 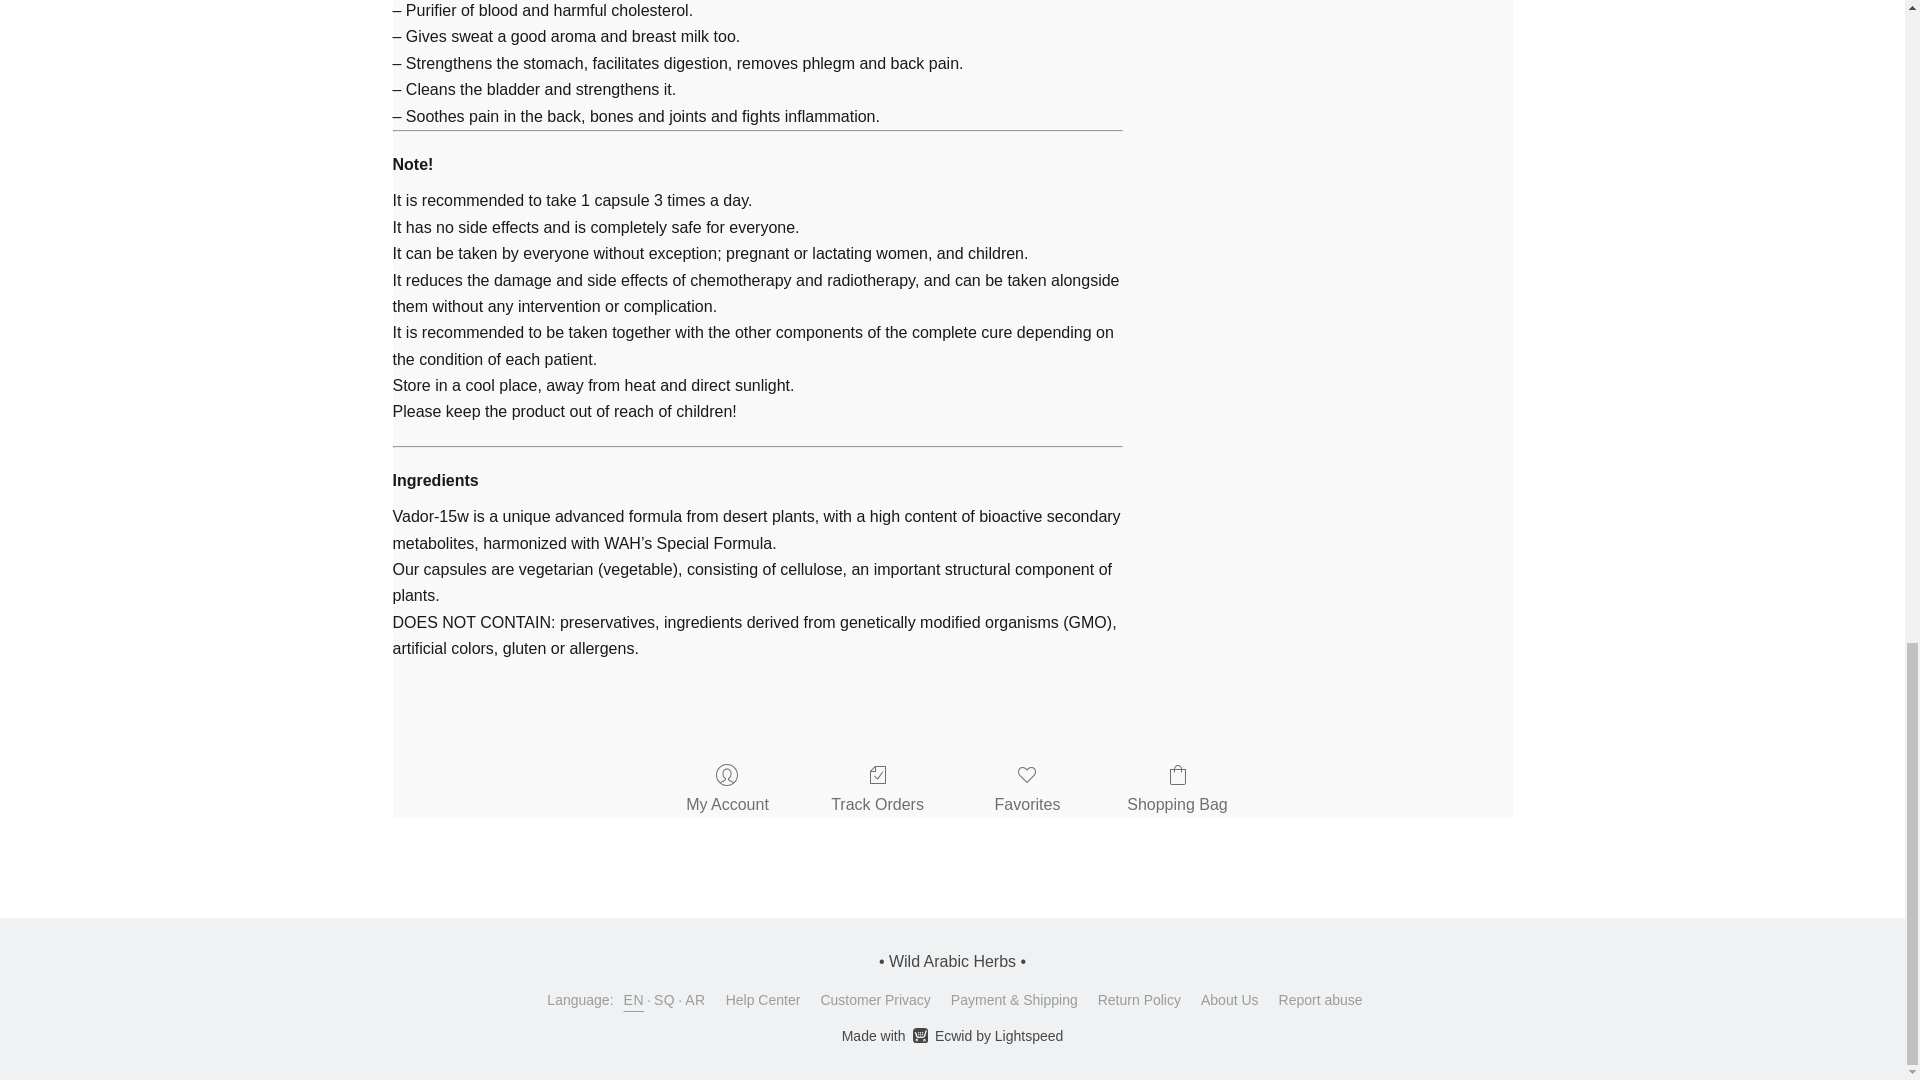 What do you see at coordinates (877, 790) in the screenshot?
I see `Track Orders` at bounding box center [877, 790].